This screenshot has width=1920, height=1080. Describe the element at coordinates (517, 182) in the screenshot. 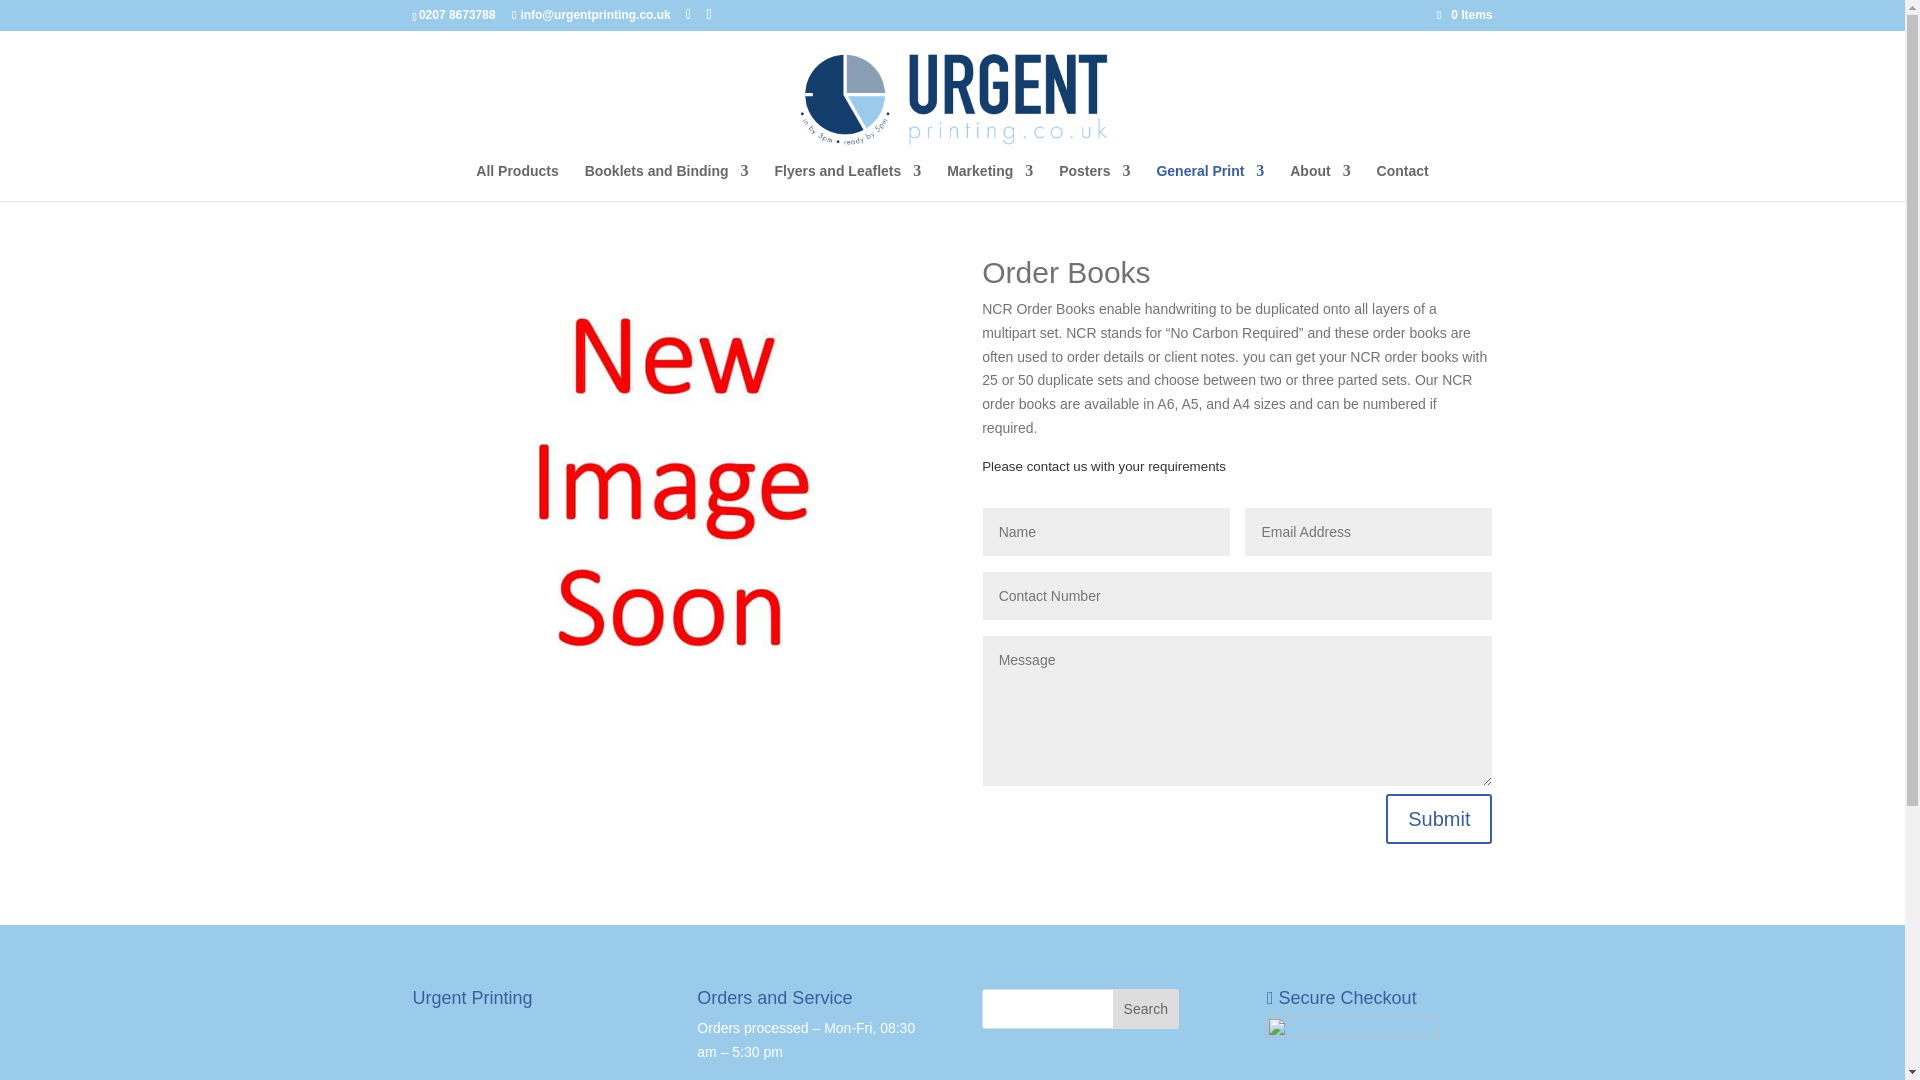

I see `All Products` at that location.